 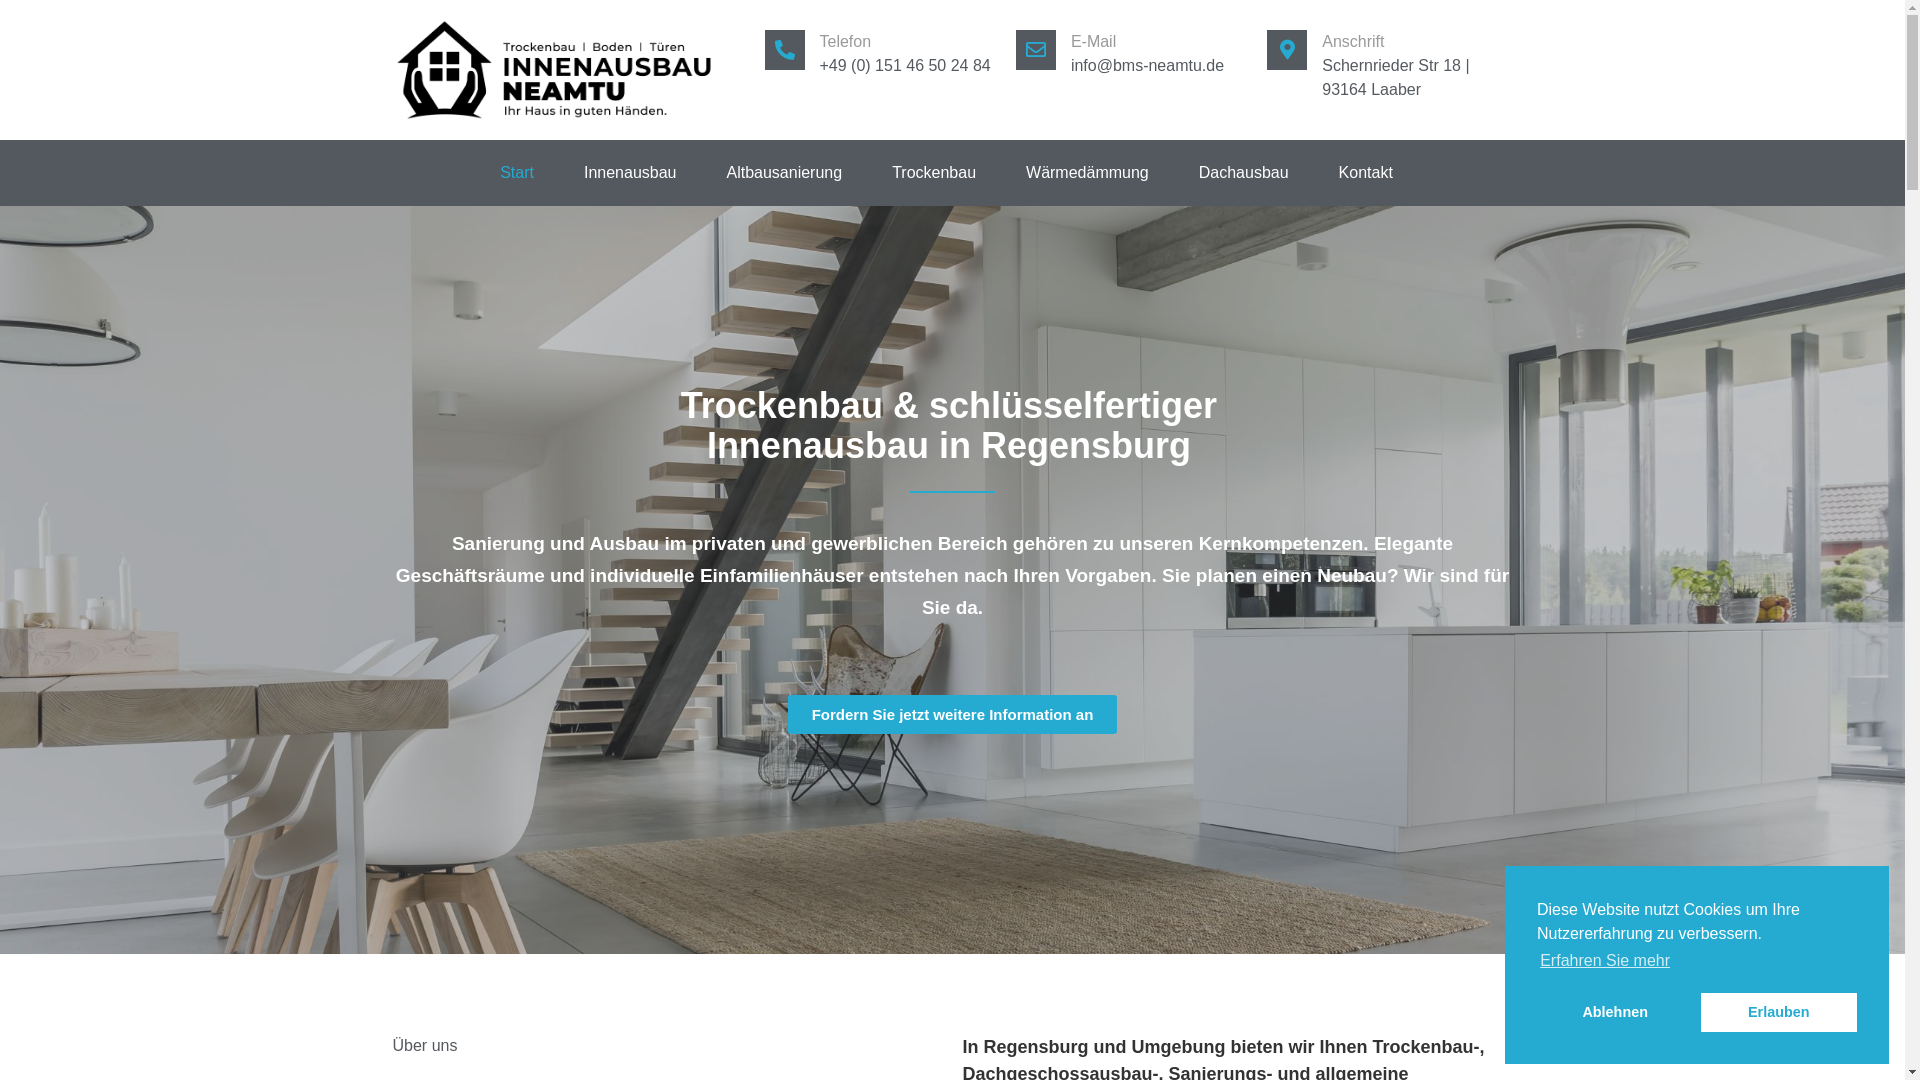 I want to click on Innenausbau, so click(x=630, y=173).